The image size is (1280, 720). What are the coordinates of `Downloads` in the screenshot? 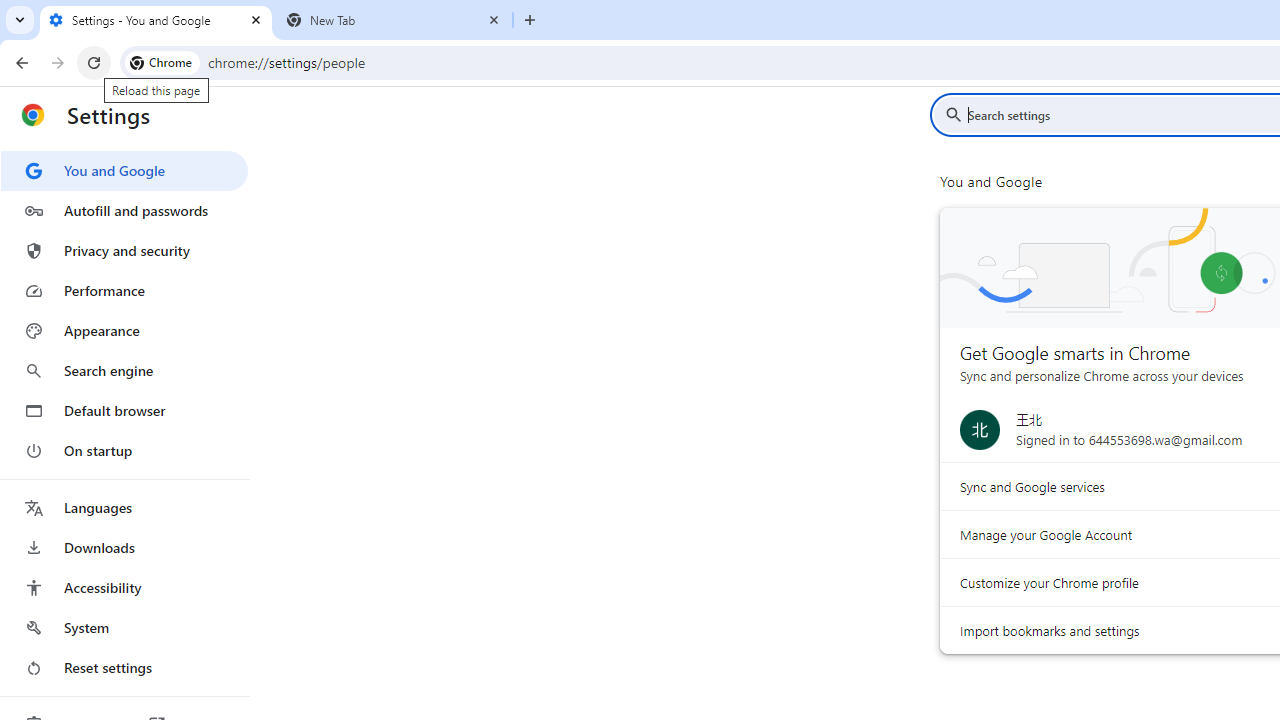 It's located at (124, 548).